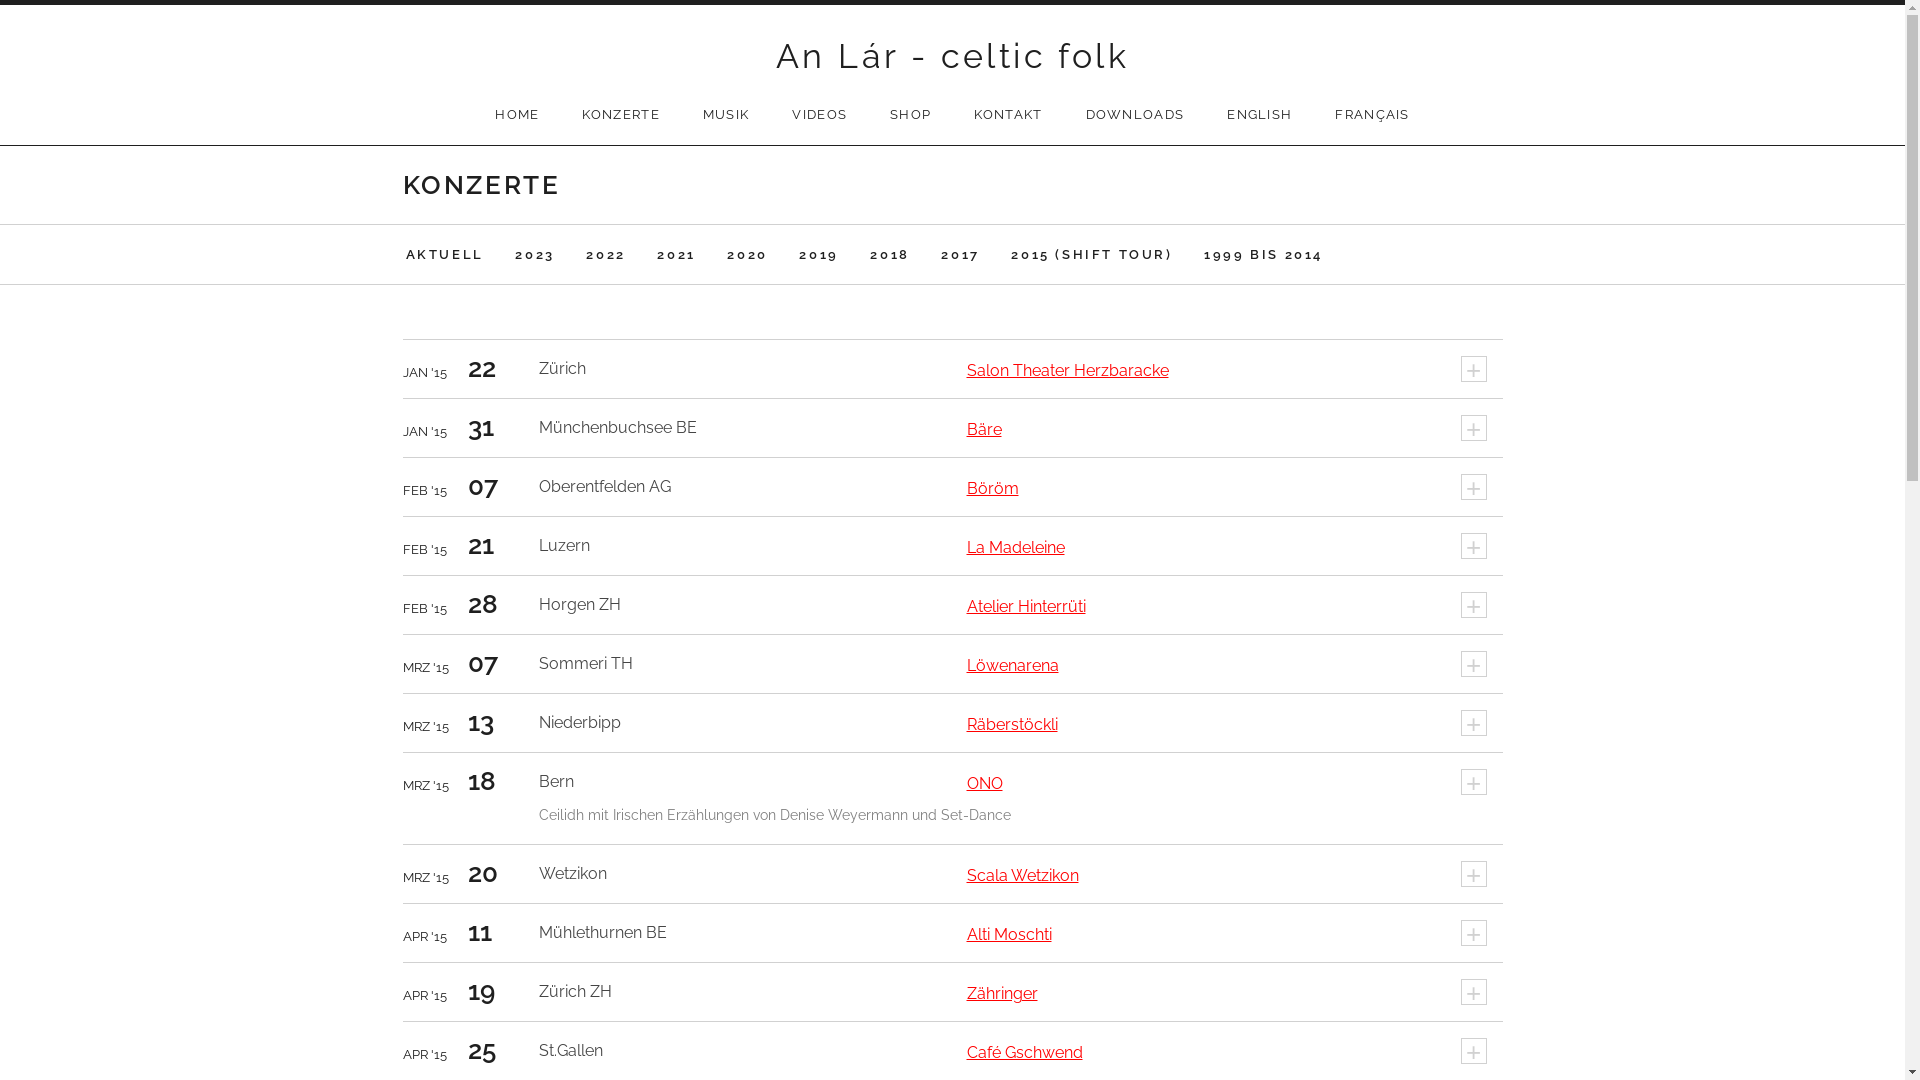 Image resolution: width=1920 pixels, height=1080 pixels. What do you see at coordinates (444, 254) in the screenshot?
I see `AKTUELL` at bounding box center [444, 254].